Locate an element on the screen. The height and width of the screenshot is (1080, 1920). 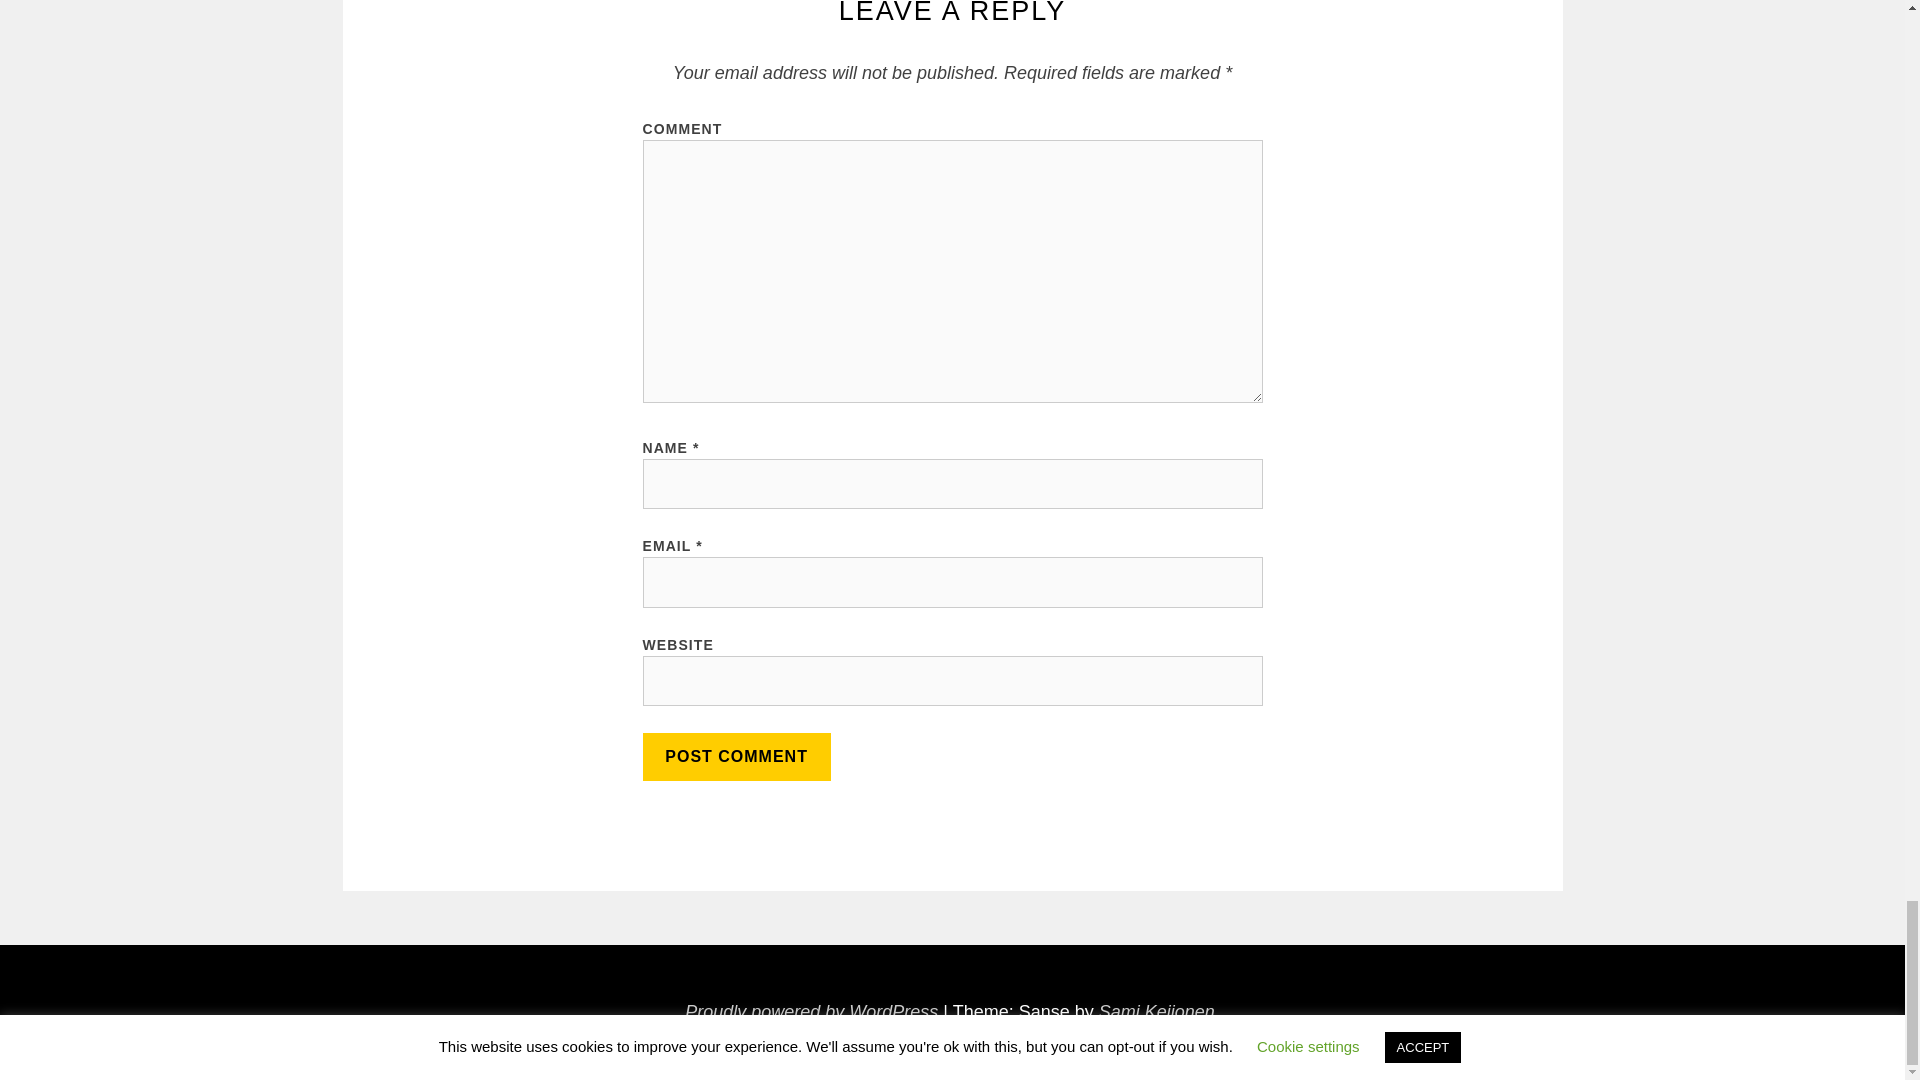
Post Comment is located at coordinates (735, 756).